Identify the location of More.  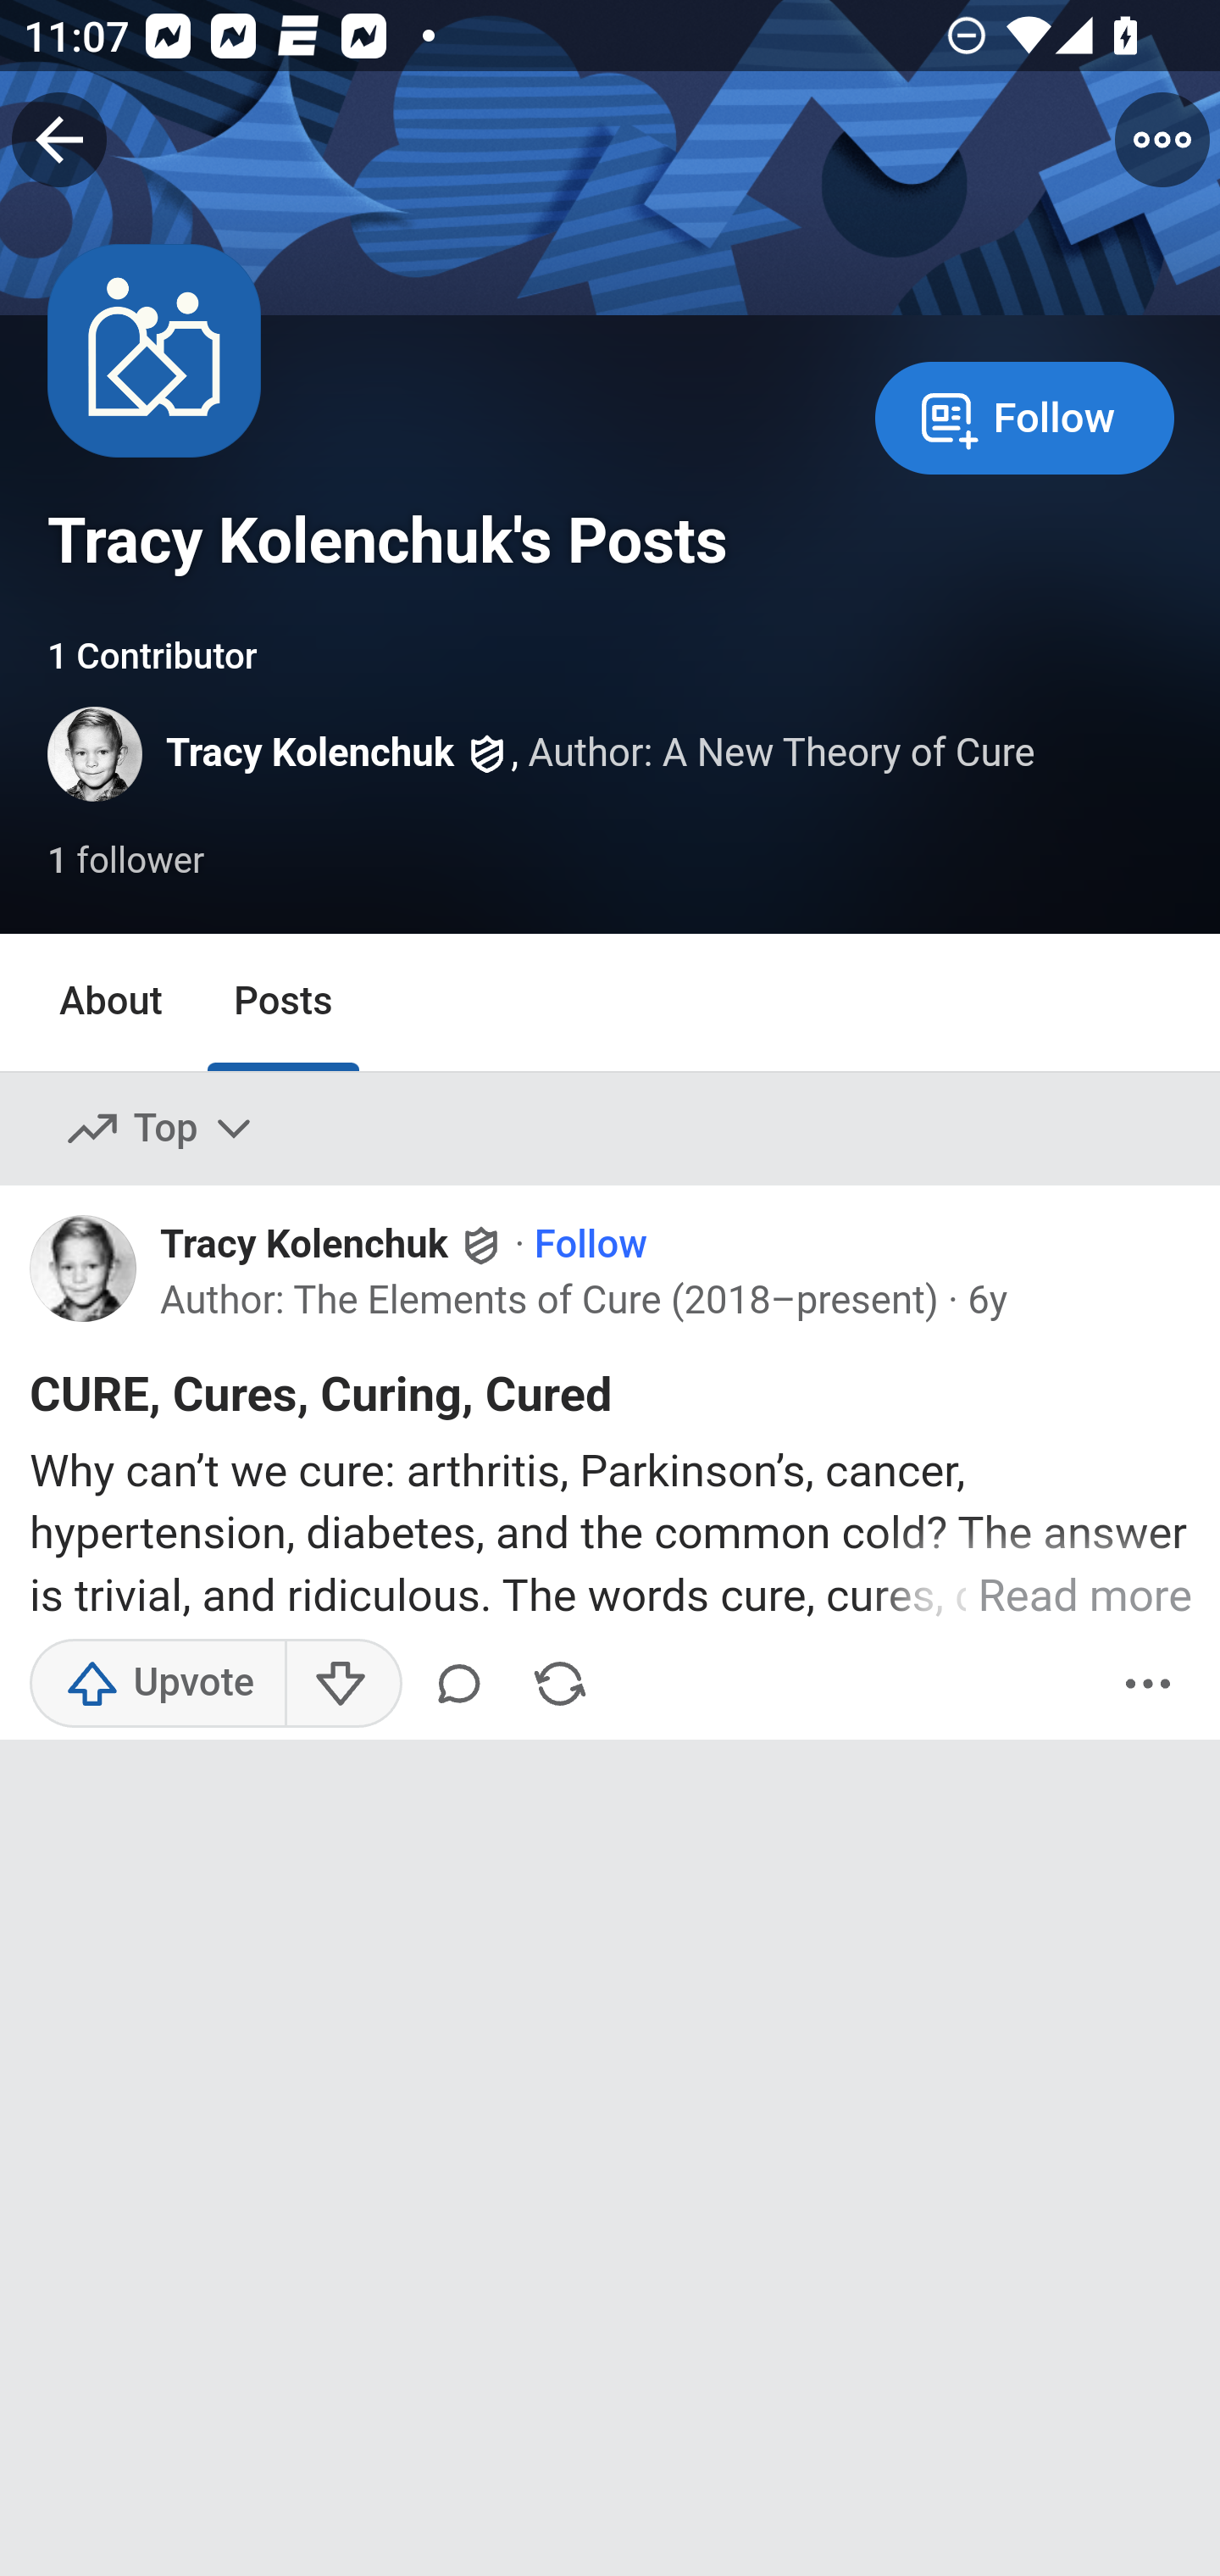
(1148, 1683).